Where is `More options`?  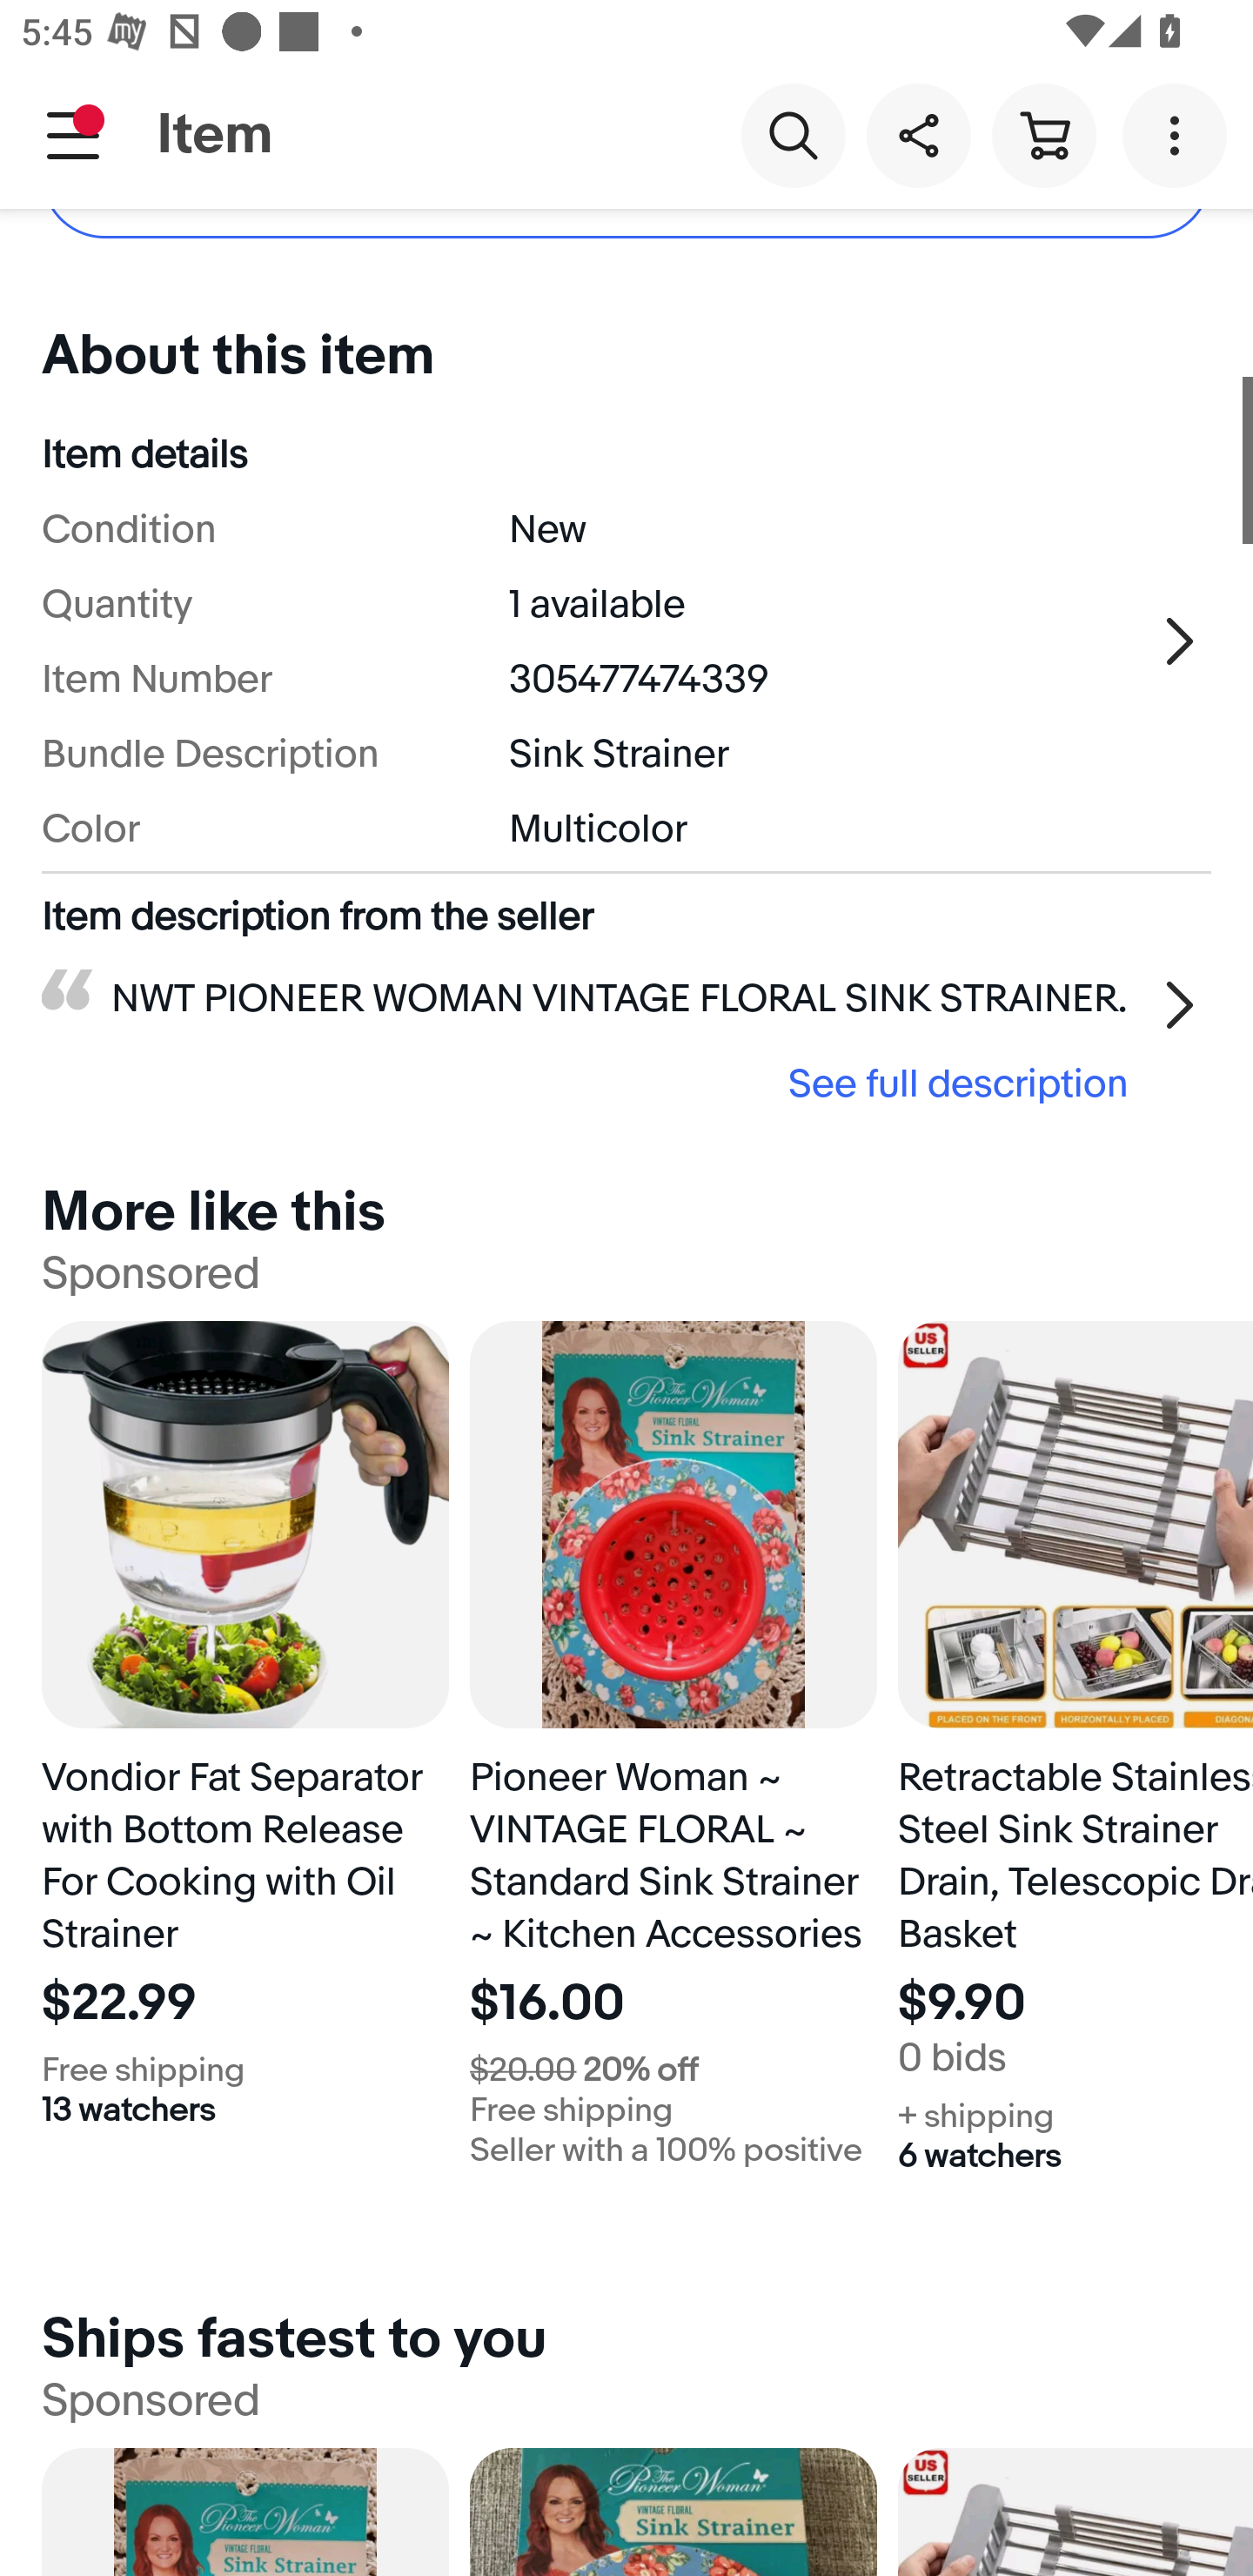
More options is located at coordinates (1180, 134).